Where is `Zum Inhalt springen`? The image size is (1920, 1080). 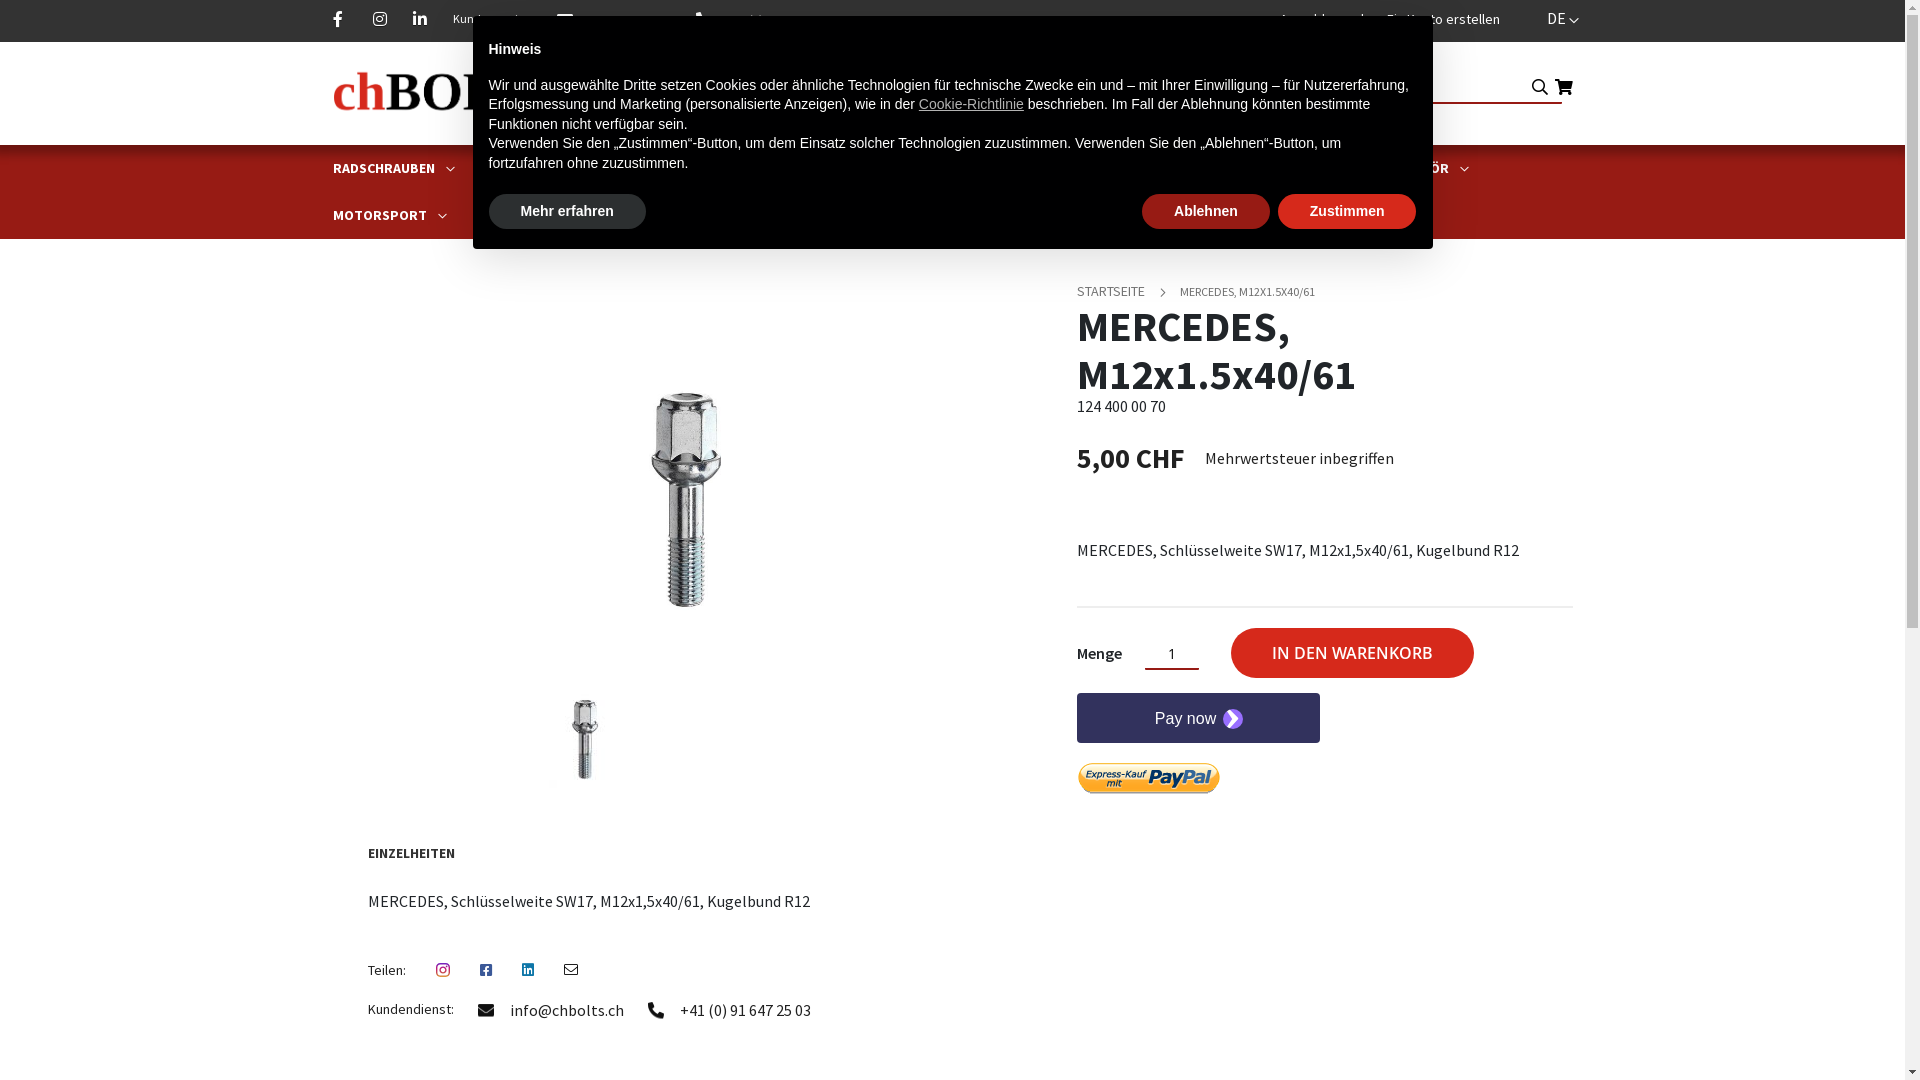
Zum Inhalt springen is located at coordinates (848, 10).